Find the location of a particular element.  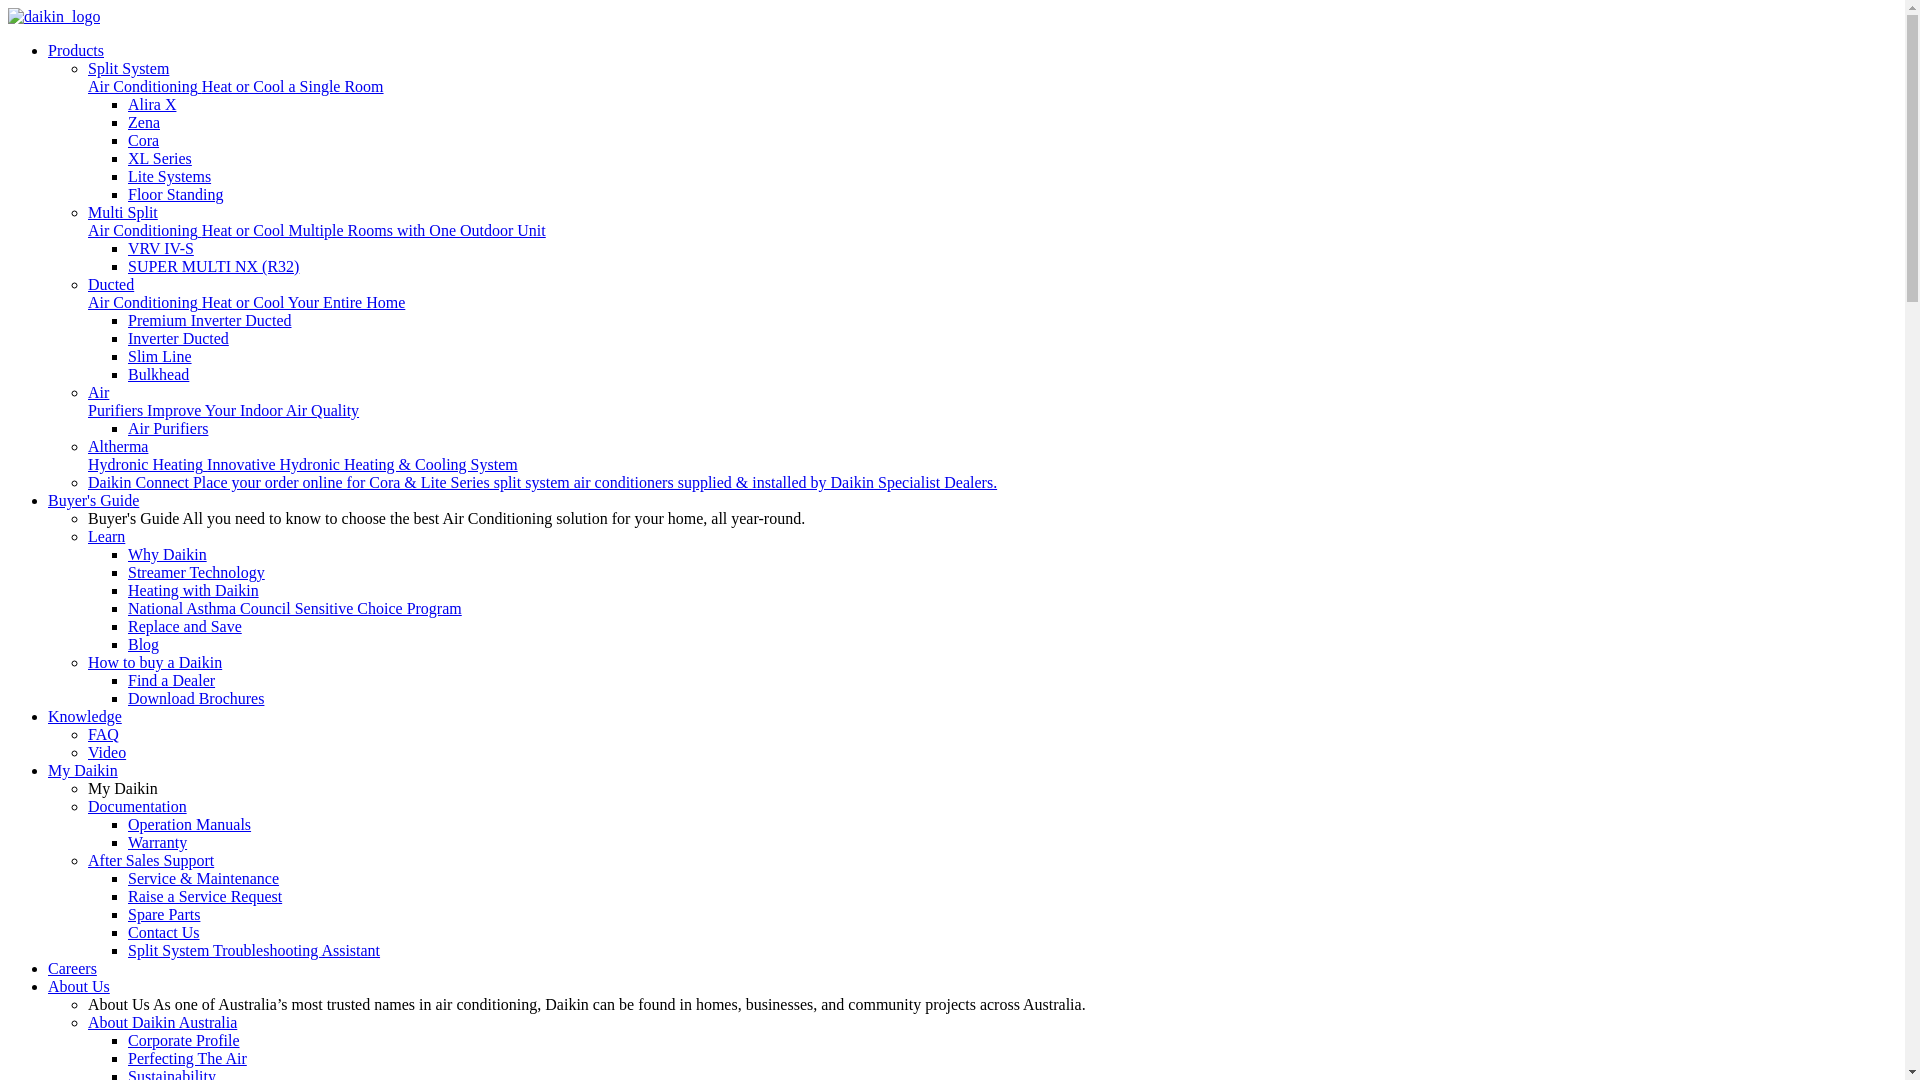

Air
Purifiers Improve Your Indoor Air Quality is located at coordinates (224, 402).